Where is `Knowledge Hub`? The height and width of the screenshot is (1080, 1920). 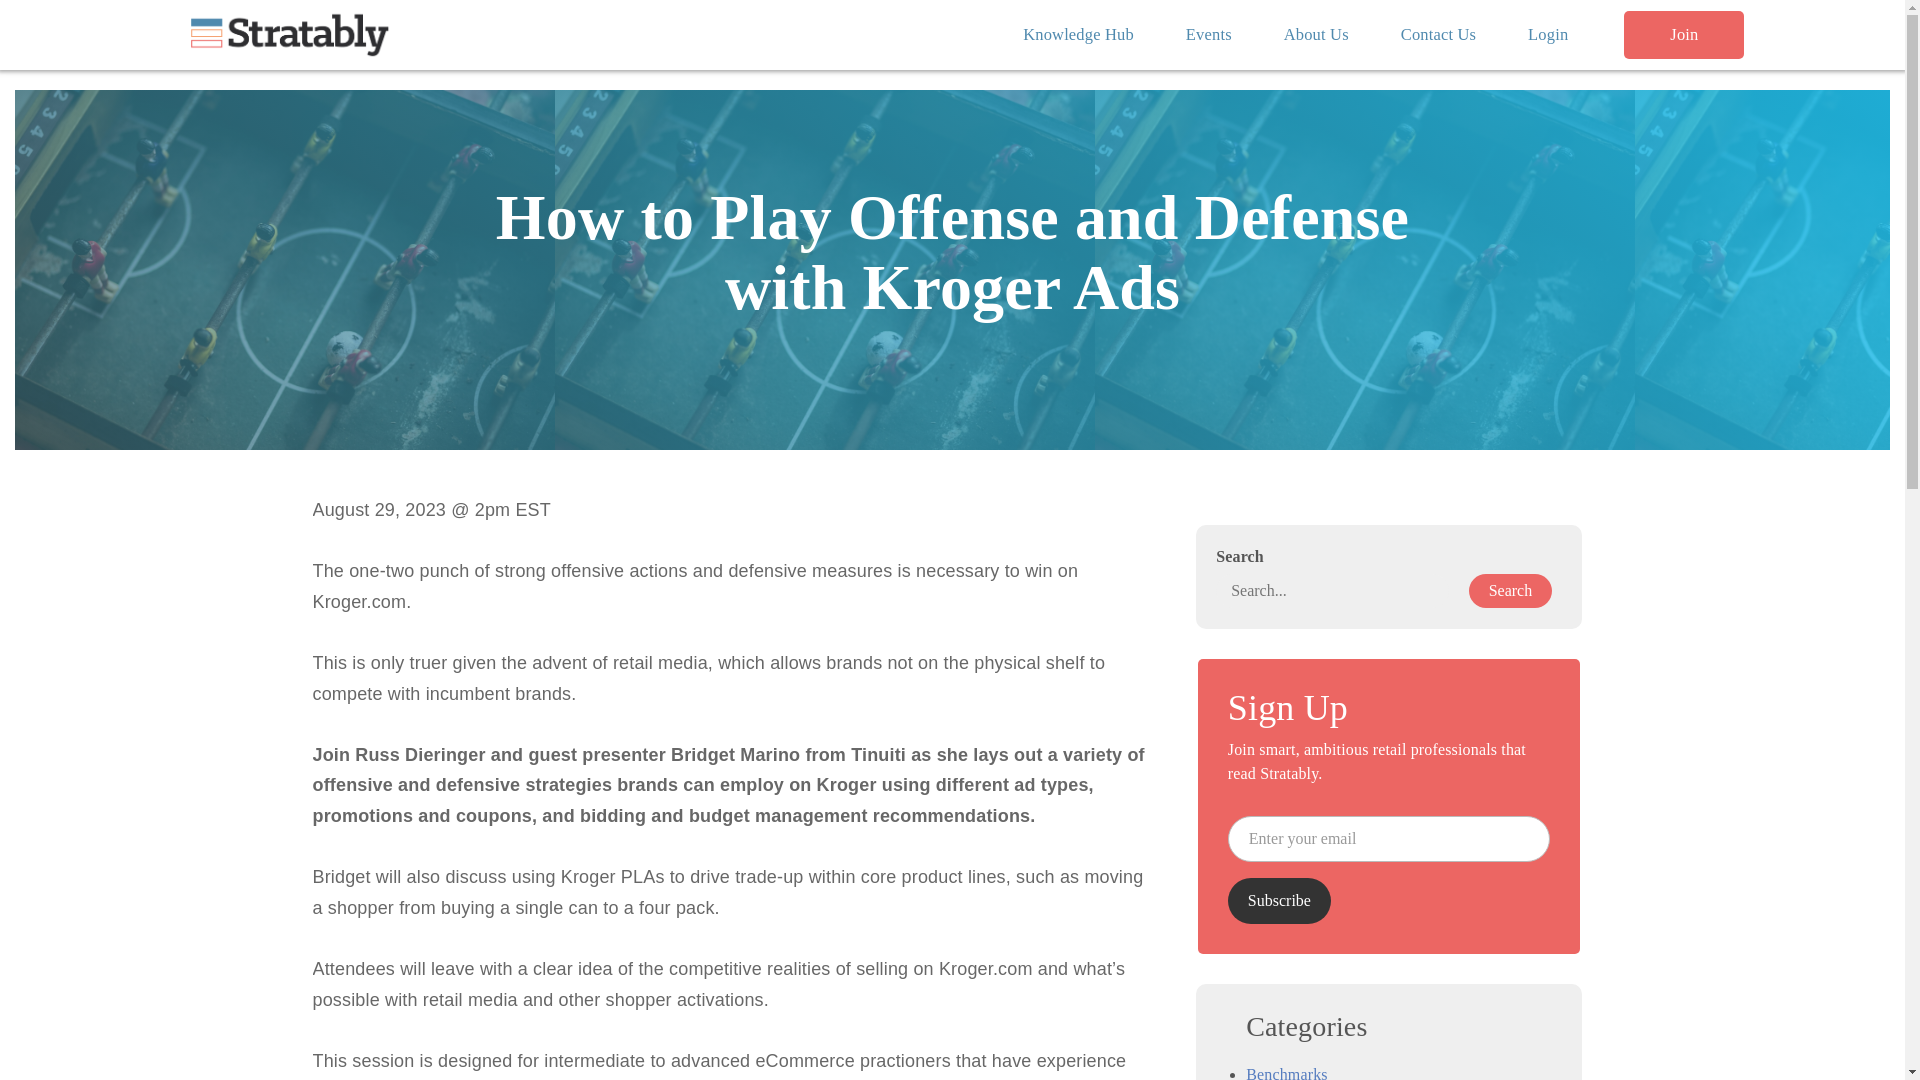
Knowledge Hub is located at coordinates (1078, 35).